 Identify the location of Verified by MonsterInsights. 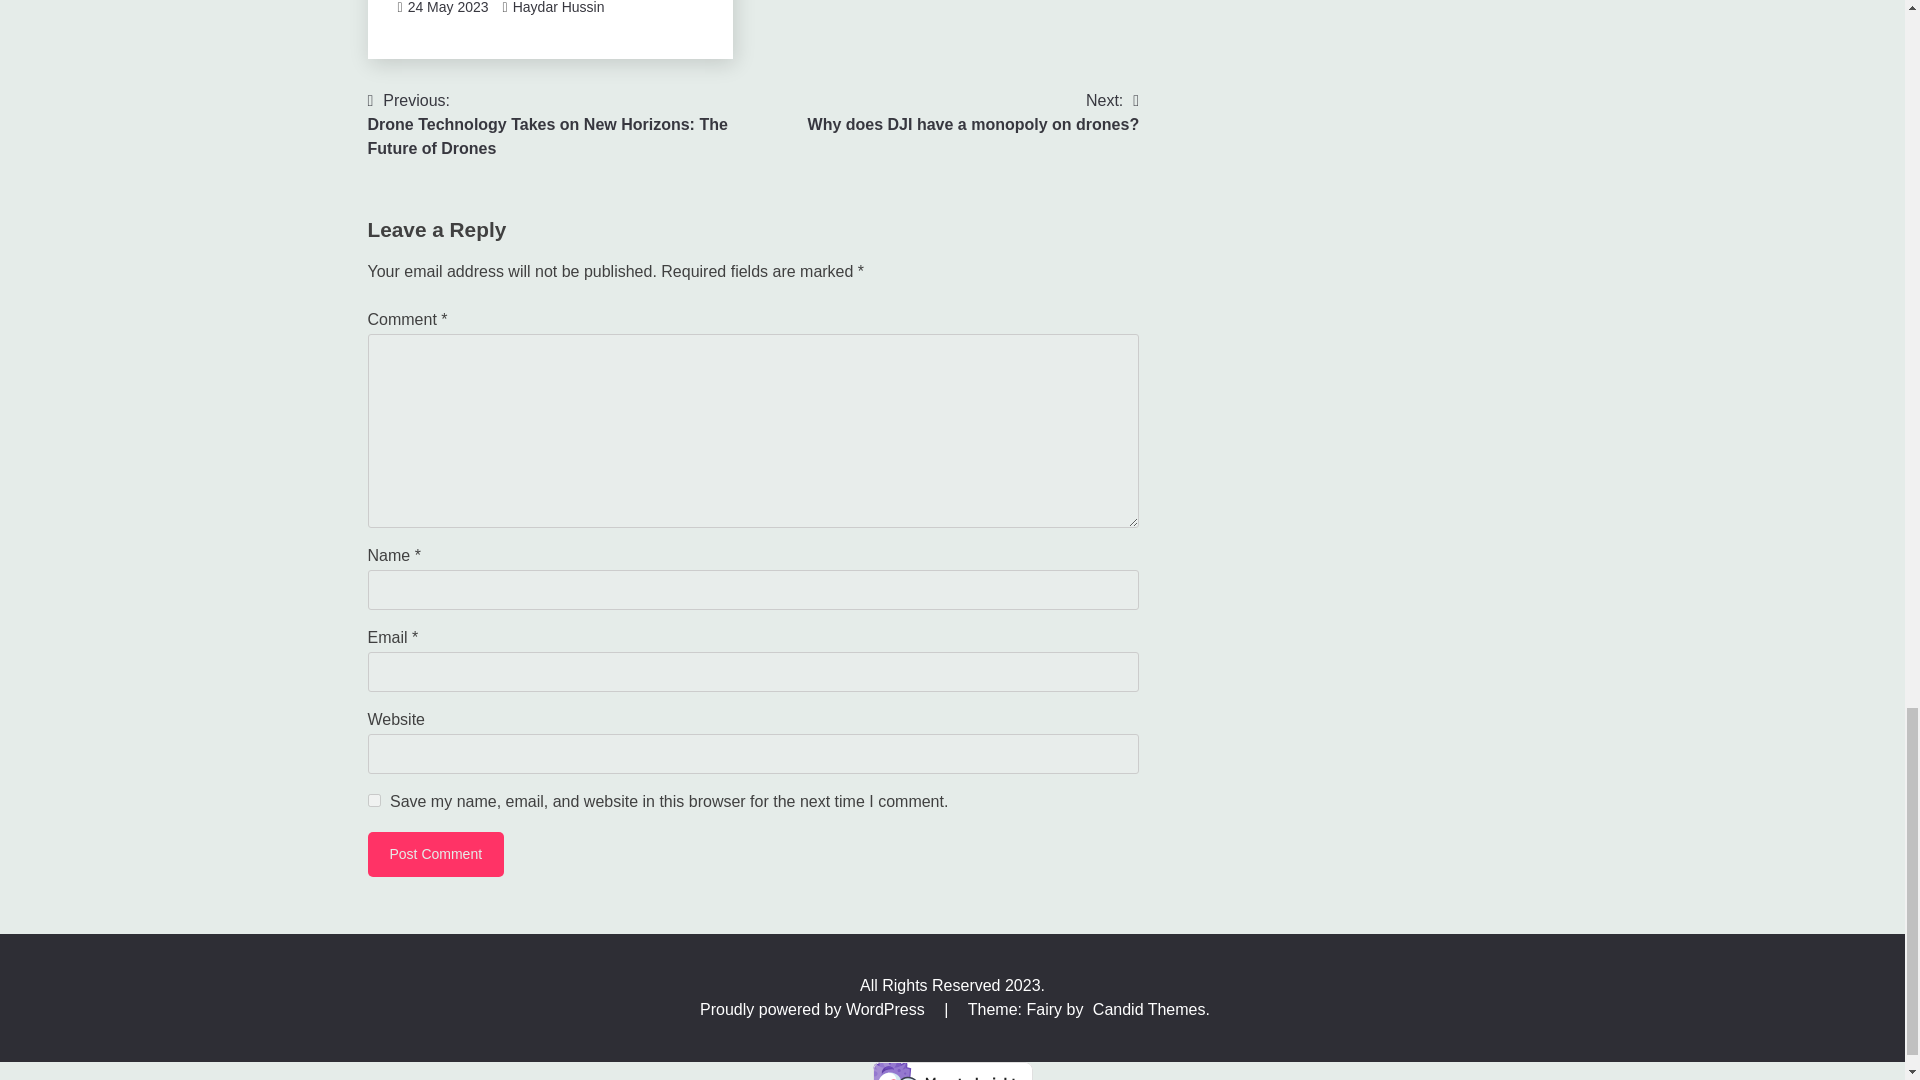
(952, 1070).